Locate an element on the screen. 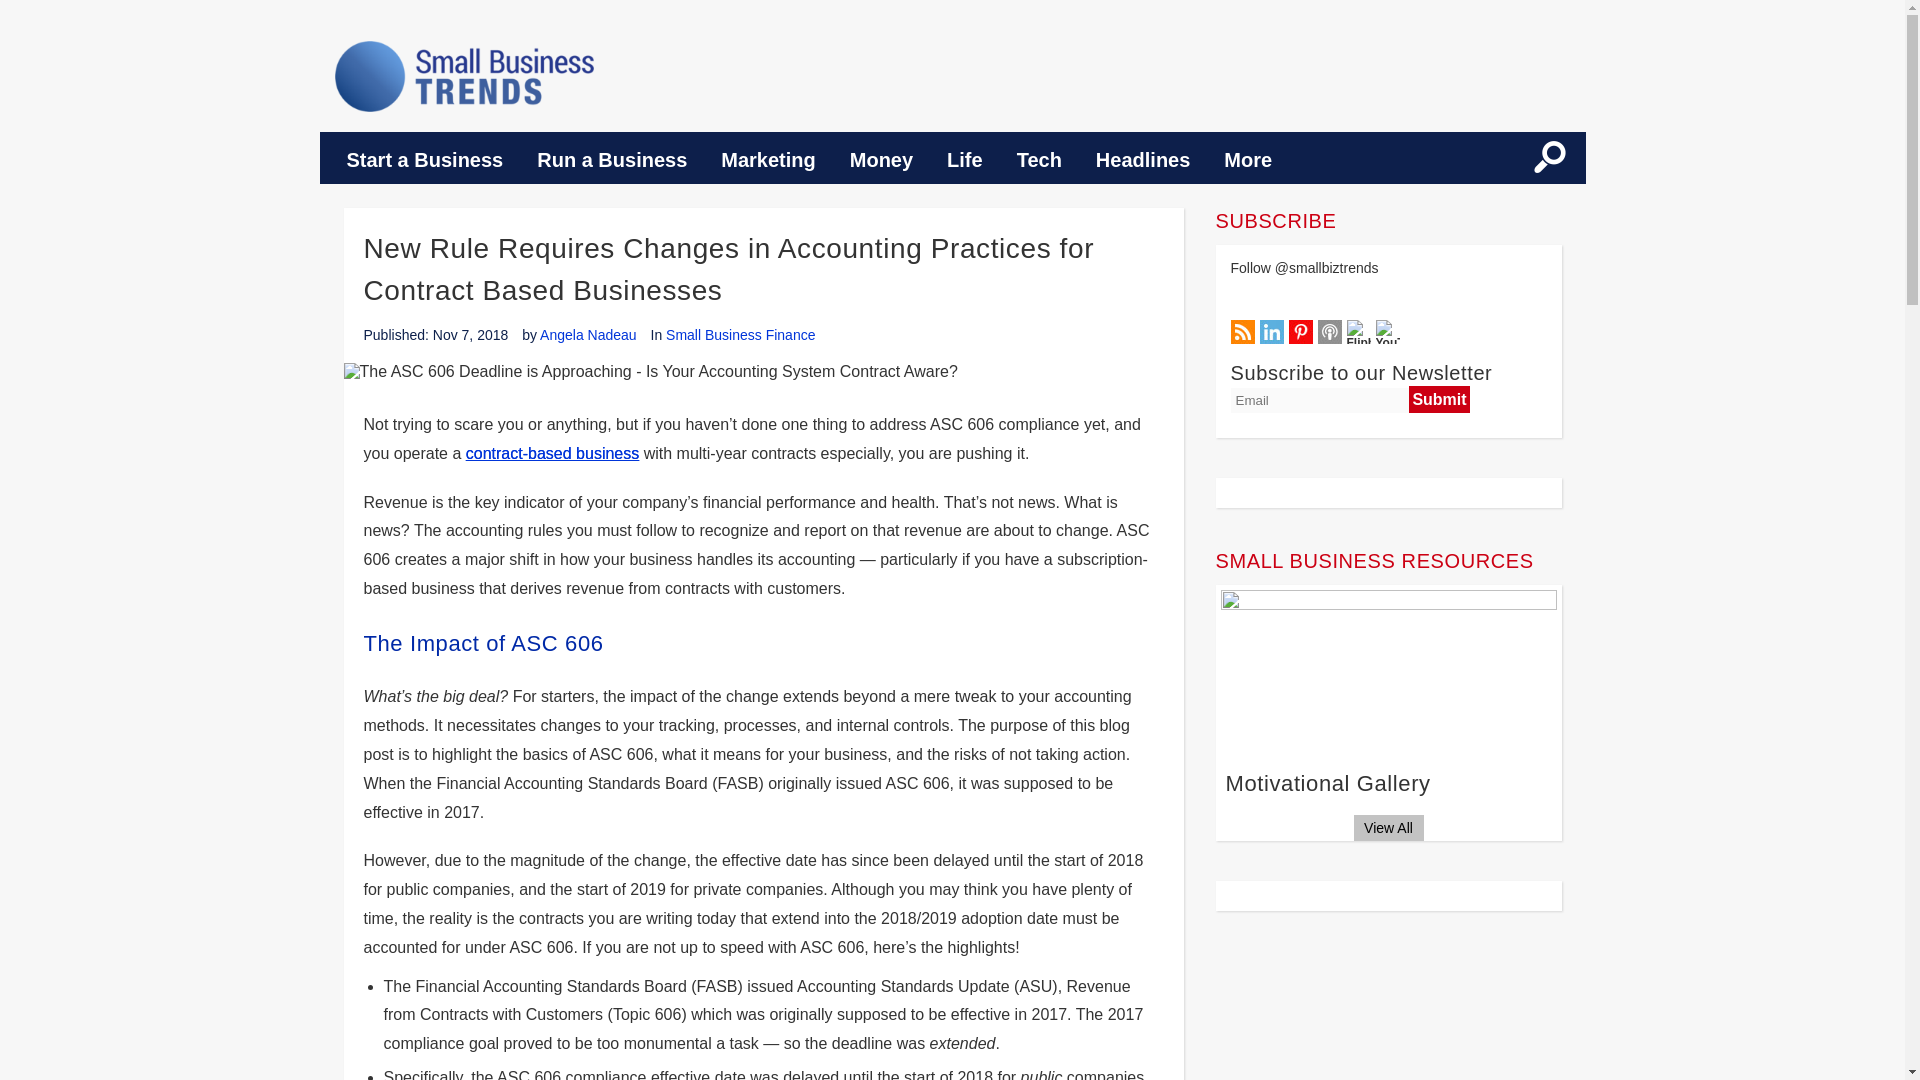 This screenshot has height=1080, width=1920. Headlines is located at coordinates (1143, 160).